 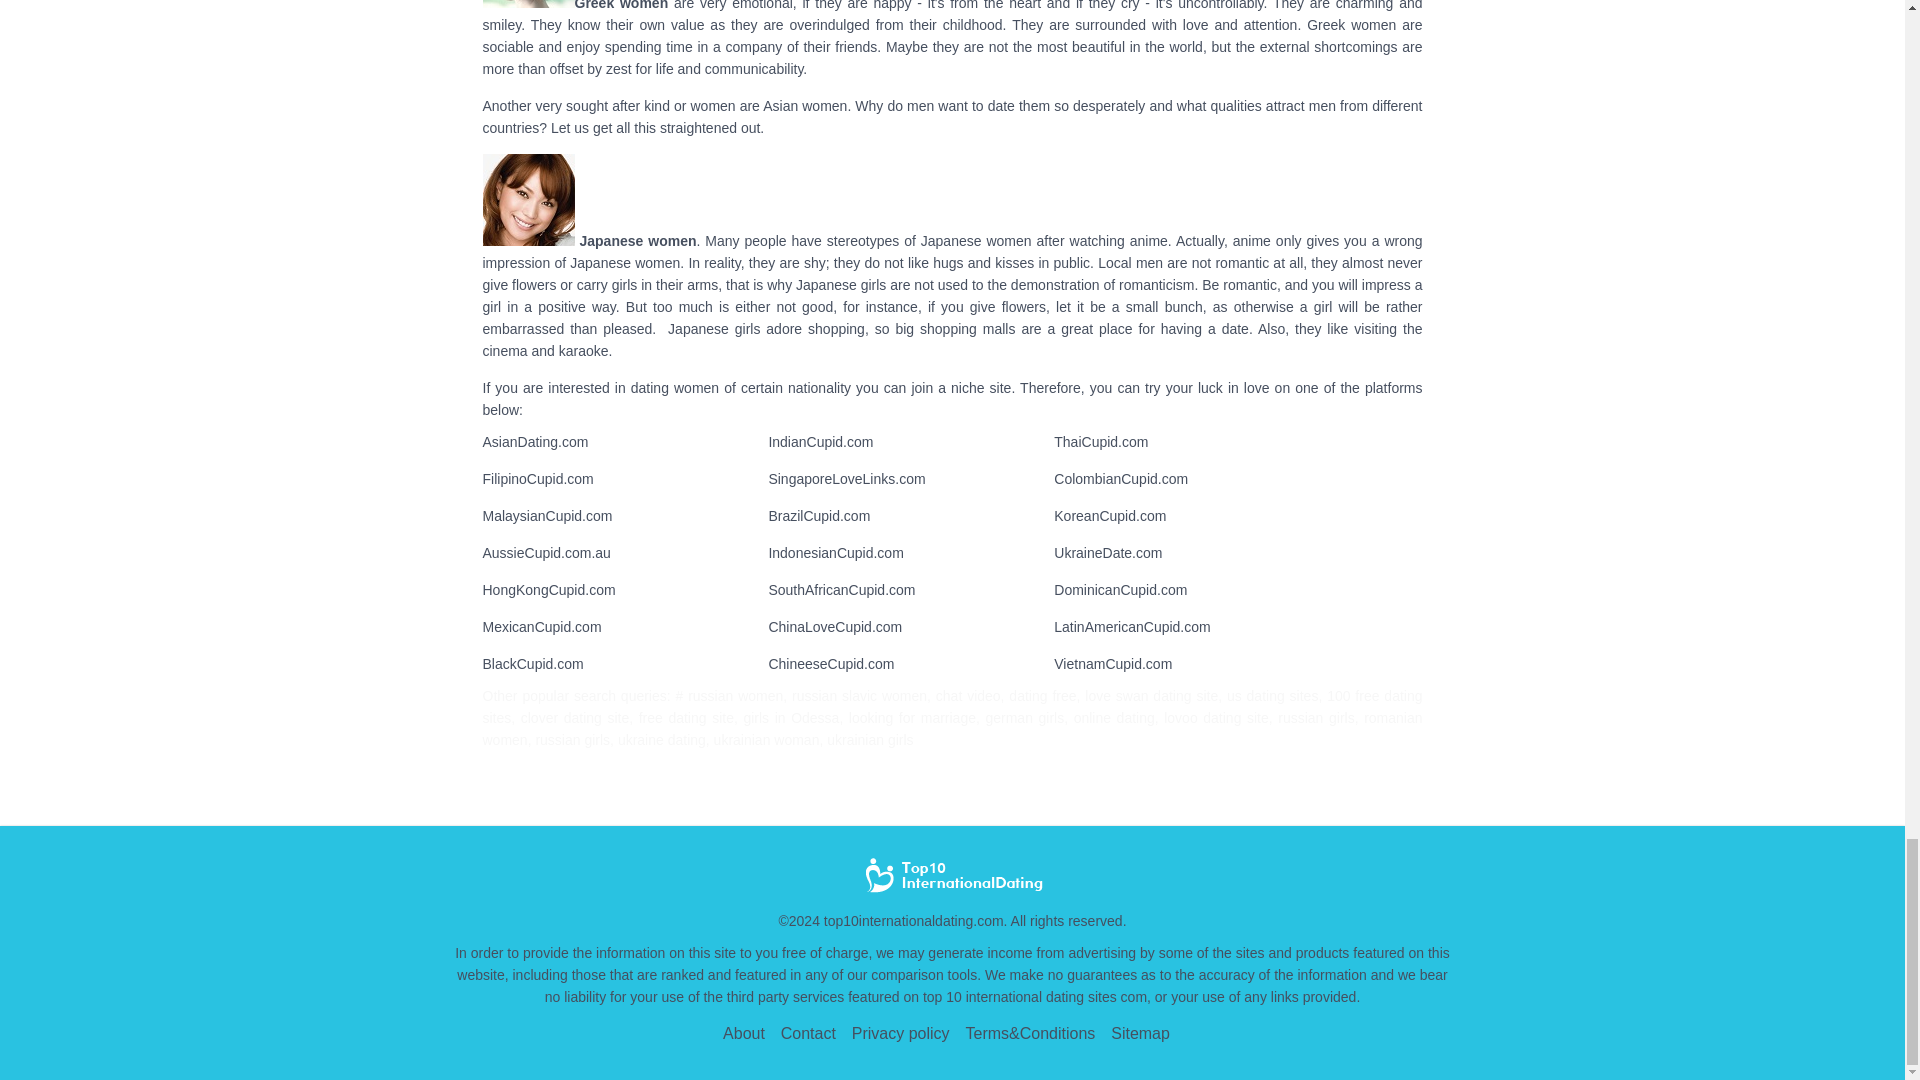 I want to click on Sitemap, so click(x=1140, y=1033).